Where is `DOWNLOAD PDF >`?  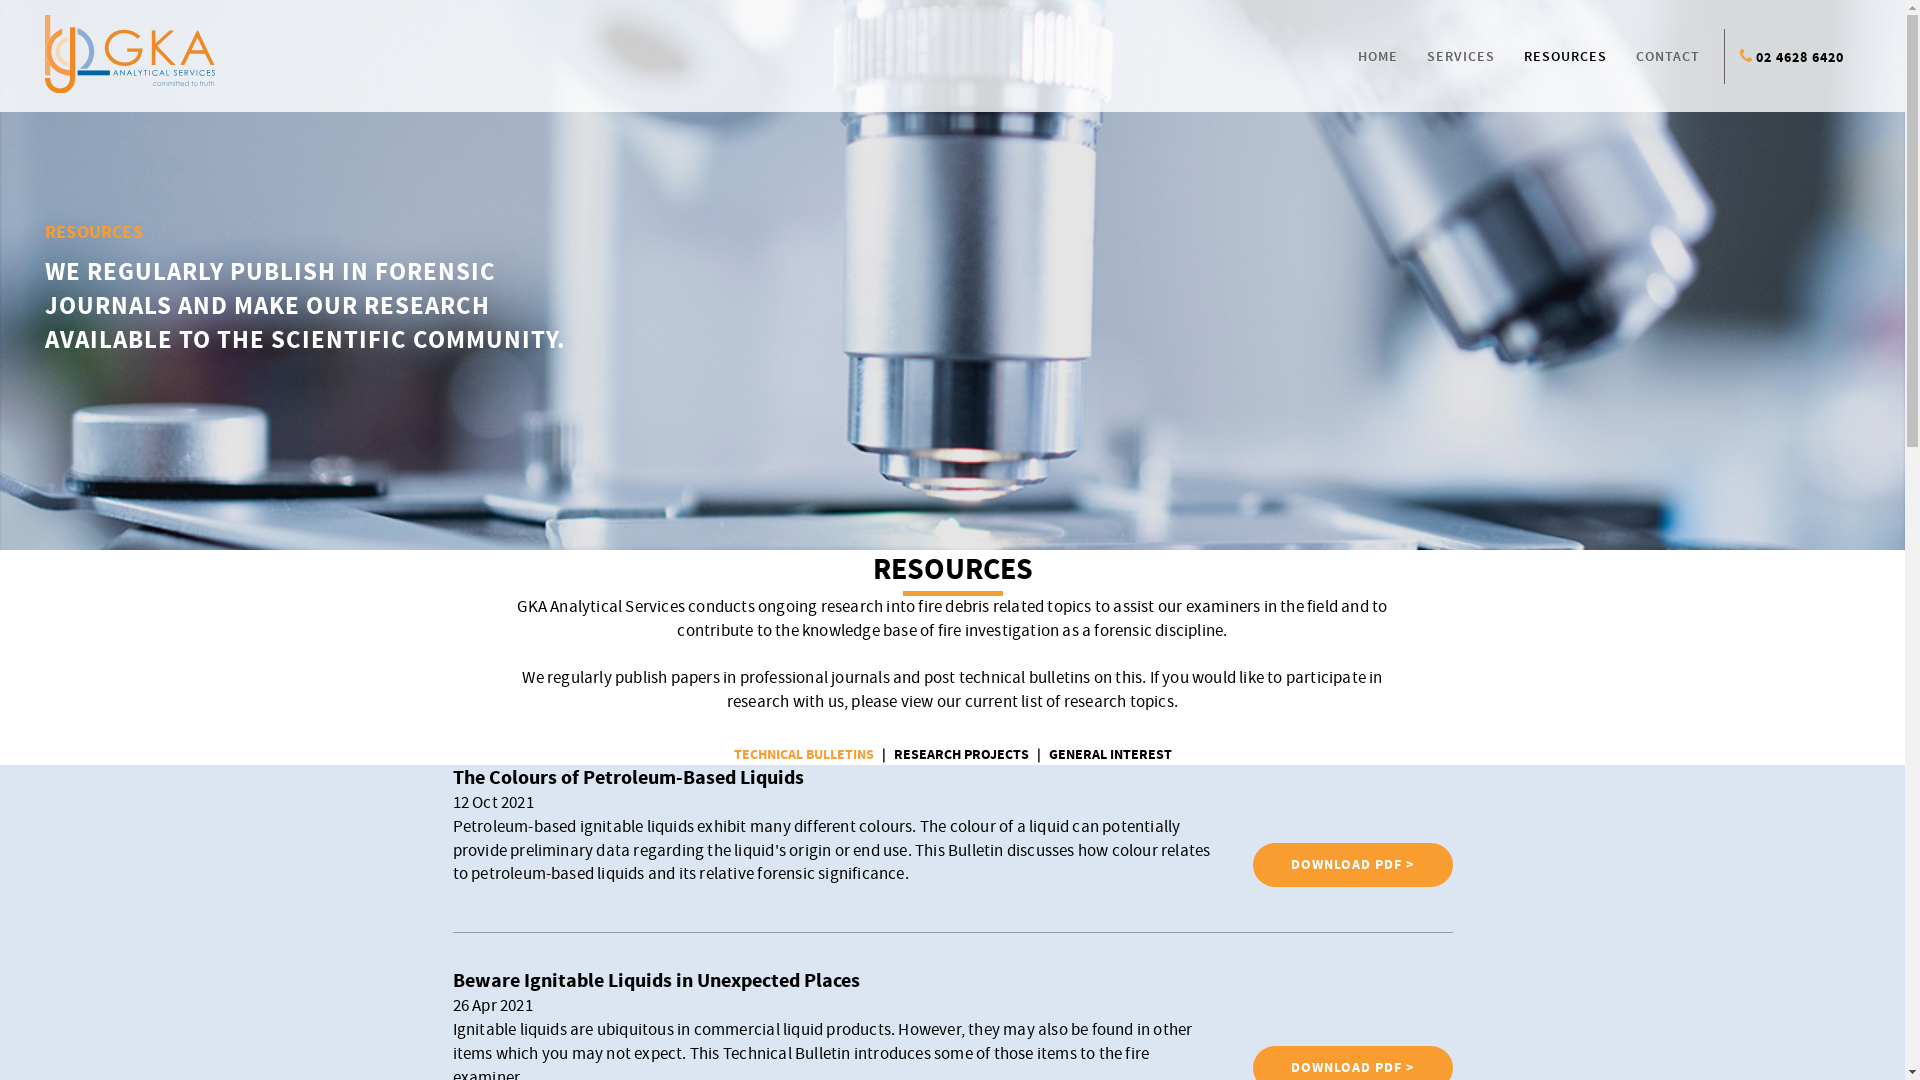 DOWNLOAD PDF > is located at coordinates (1352, 865).